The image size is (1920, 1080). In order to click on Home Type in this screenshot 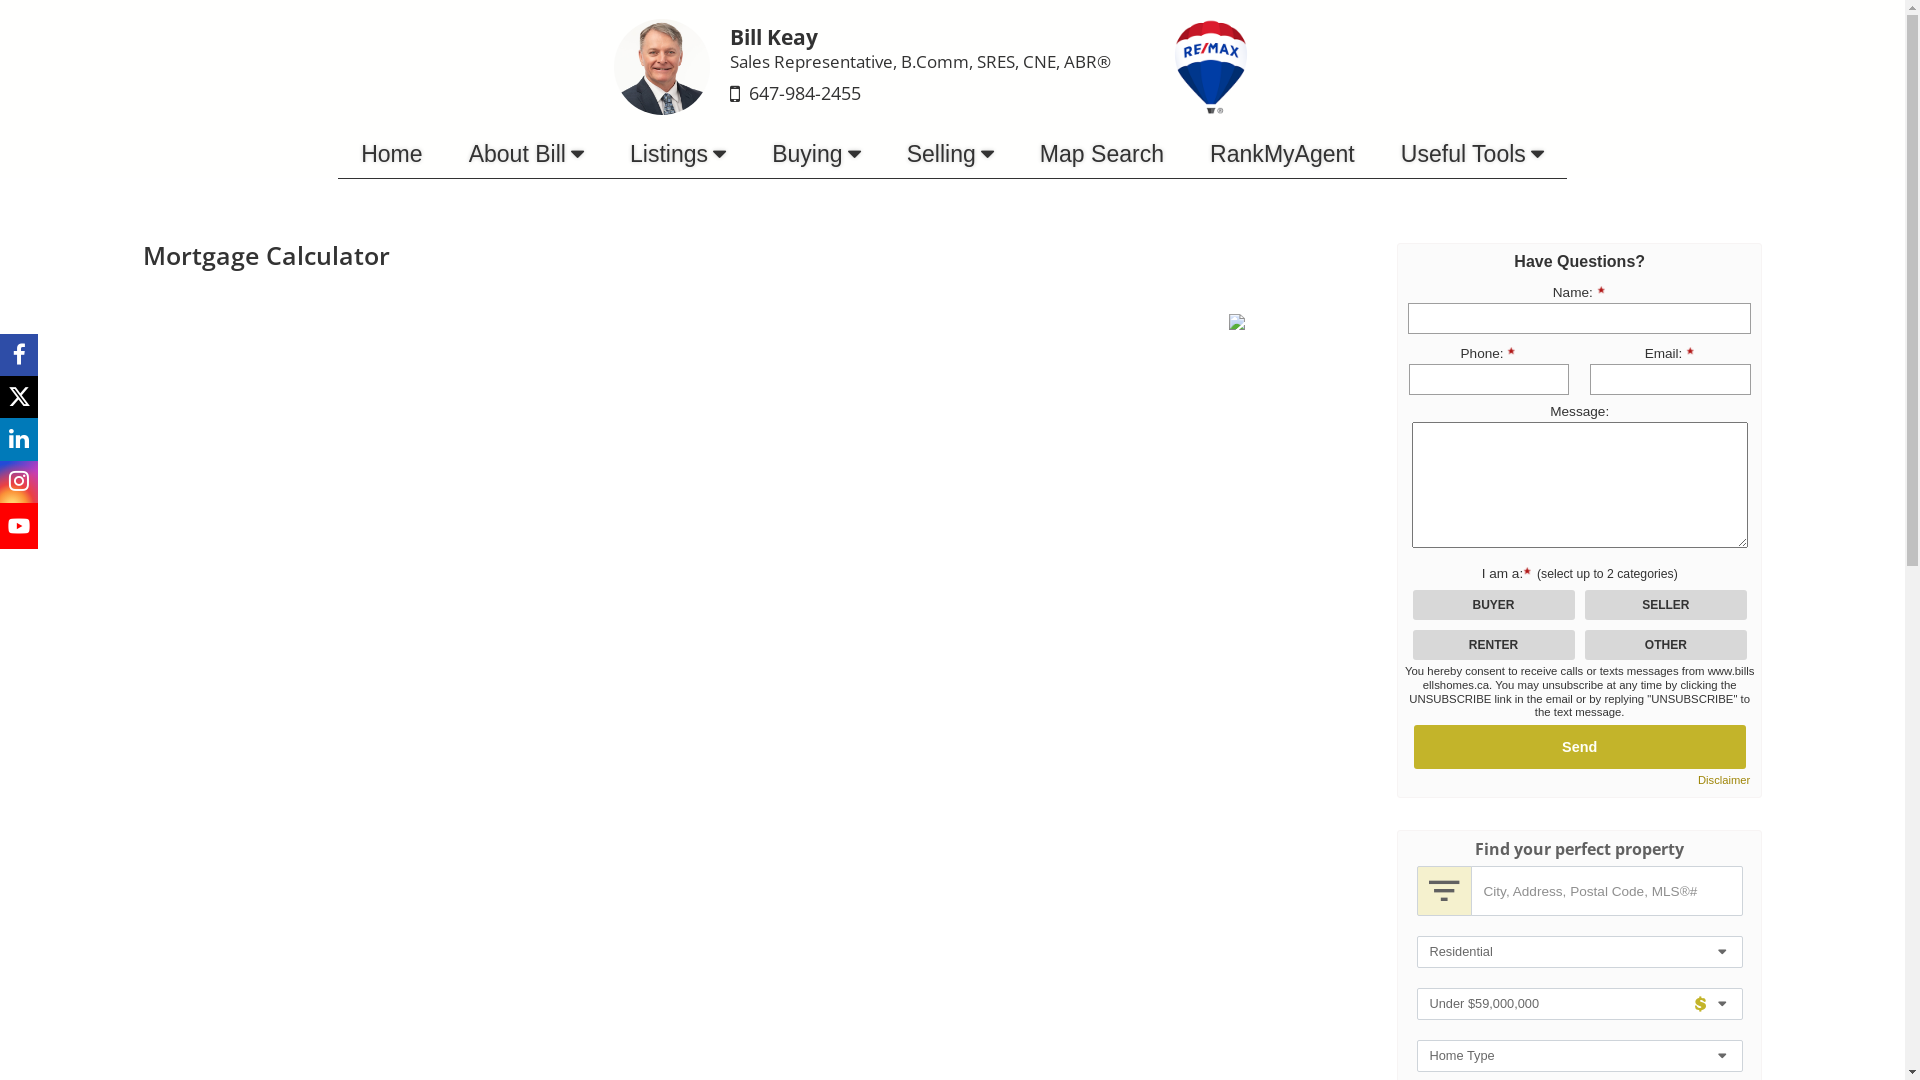, I will do `click(1579, 1056)`.